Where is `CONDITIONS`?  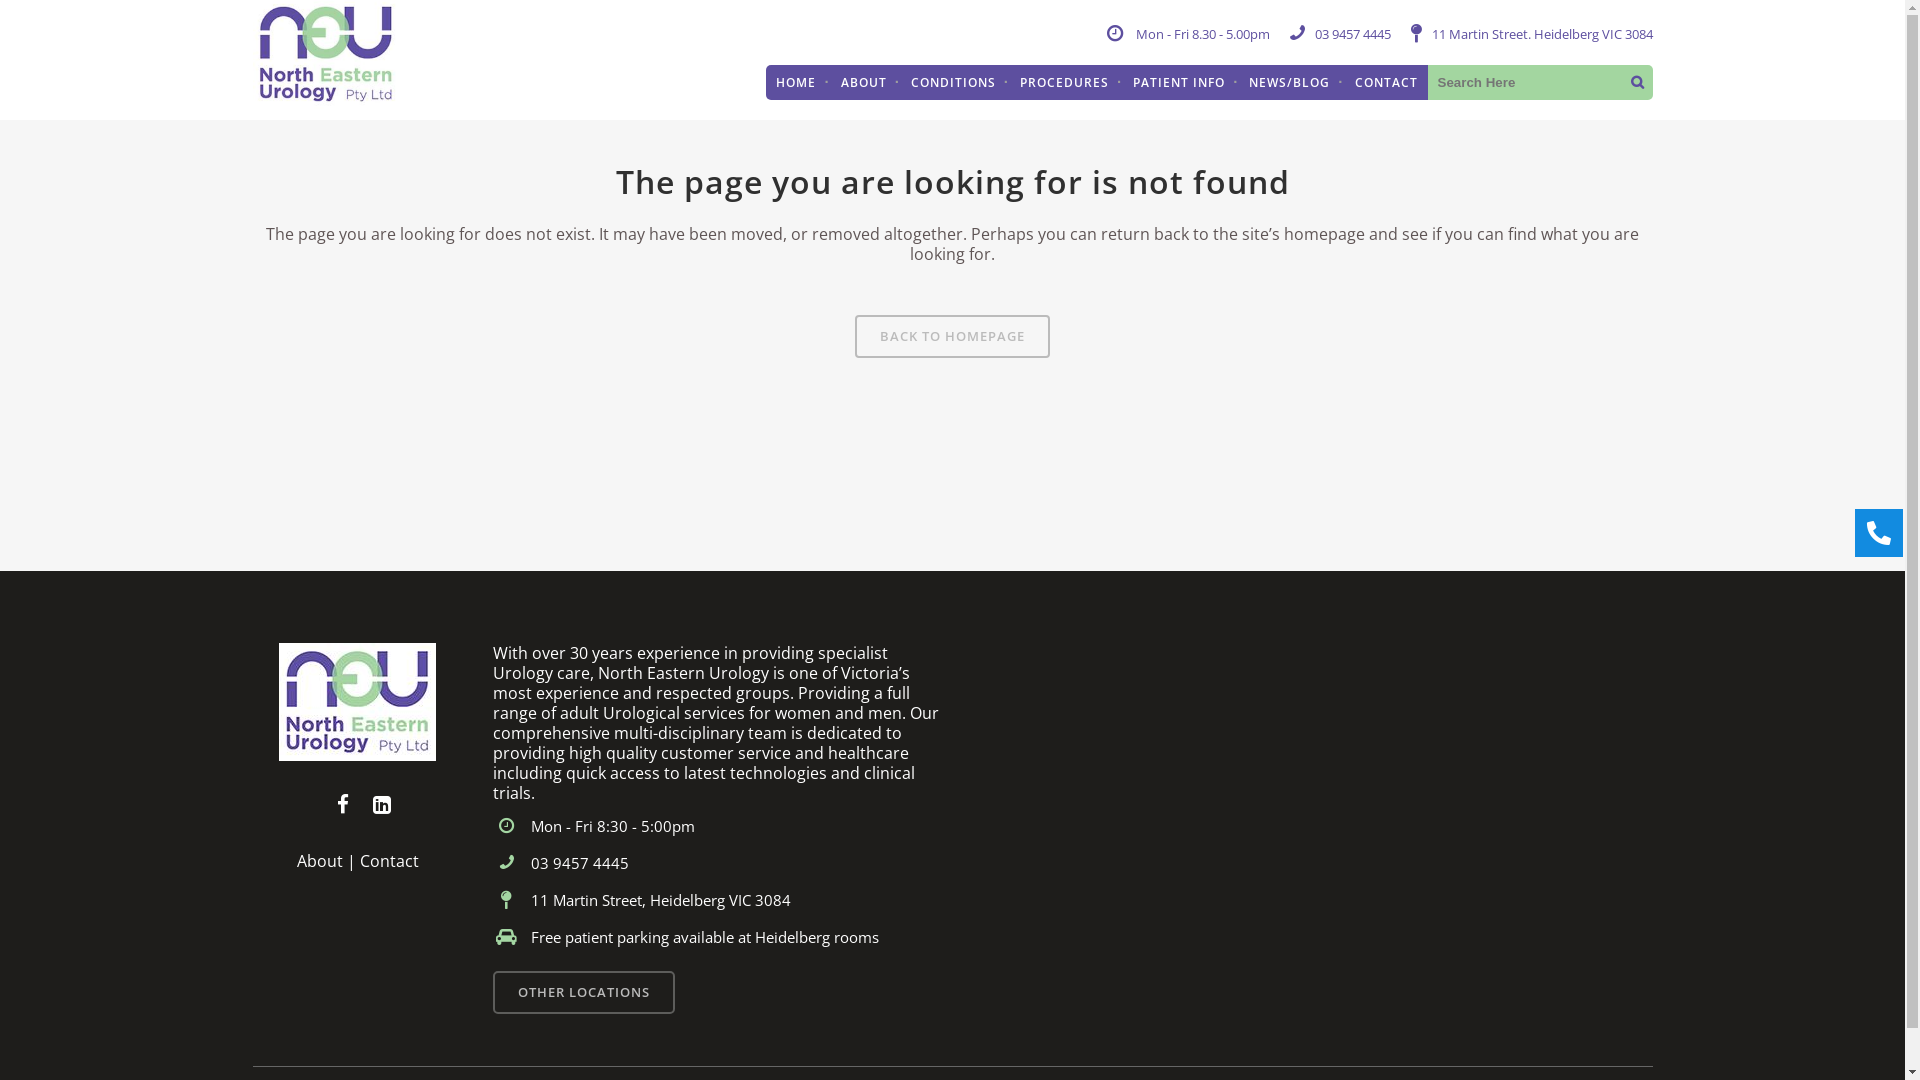 CONDITIONS is located at coordinates (954, 82).